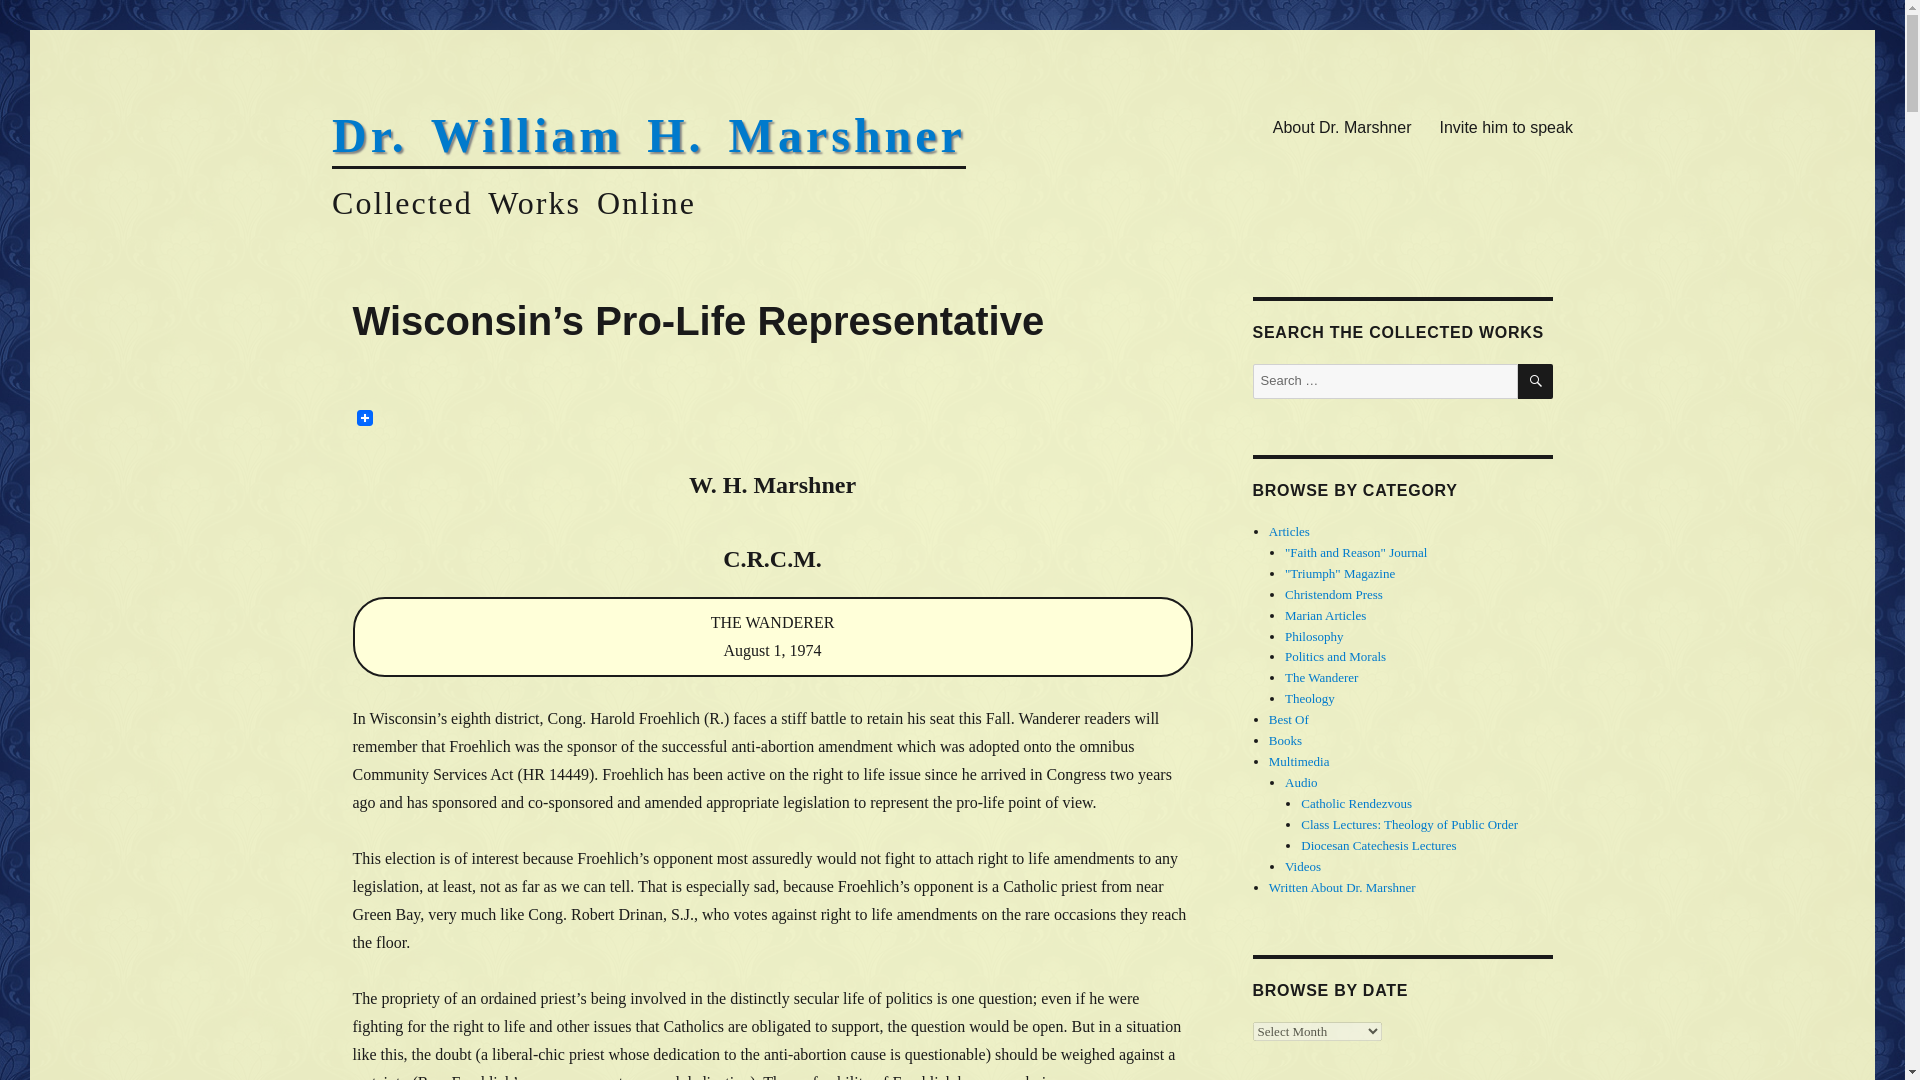 This screenshot has width=1920, height=1080. I want to click on Catholic Rendezvous, so click(1356, 803).